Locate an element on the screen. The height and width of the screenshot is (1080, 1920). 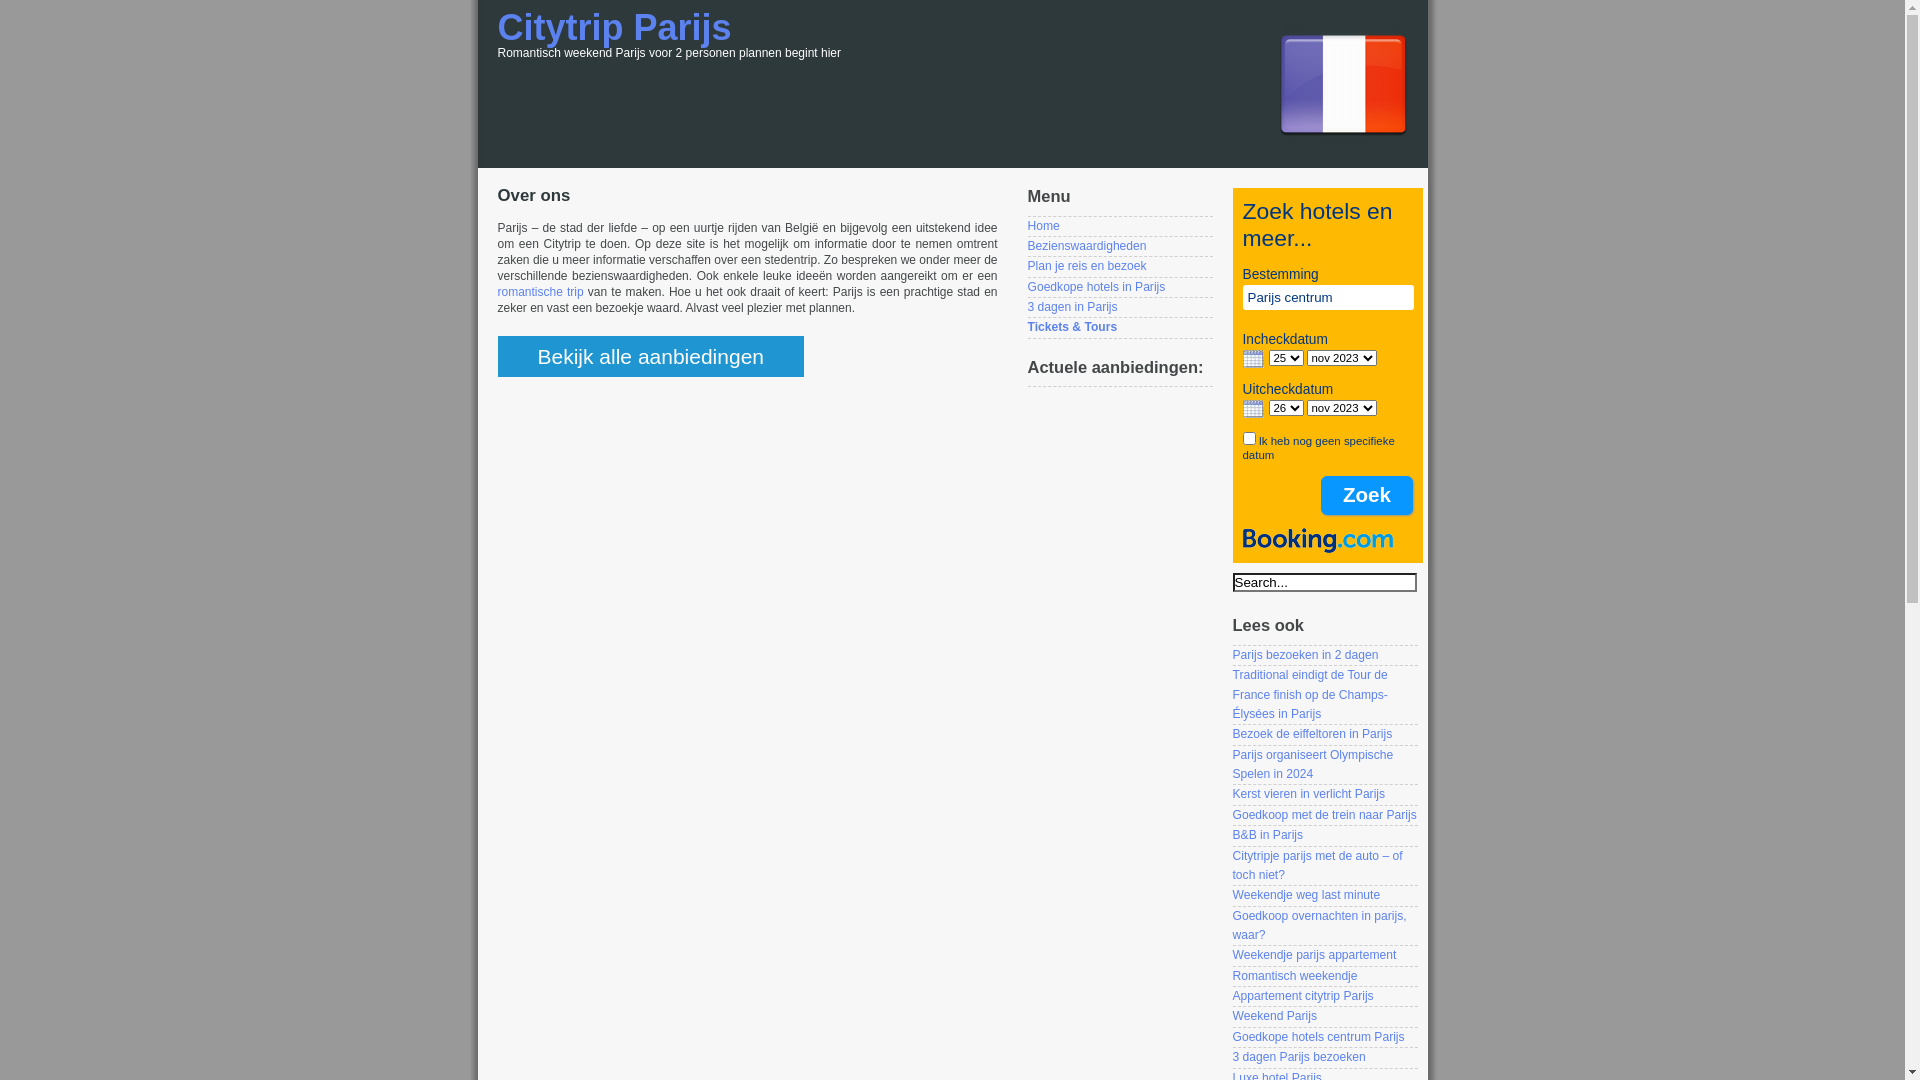
Weekend Parijs is located at coordinates (1274, 1016).